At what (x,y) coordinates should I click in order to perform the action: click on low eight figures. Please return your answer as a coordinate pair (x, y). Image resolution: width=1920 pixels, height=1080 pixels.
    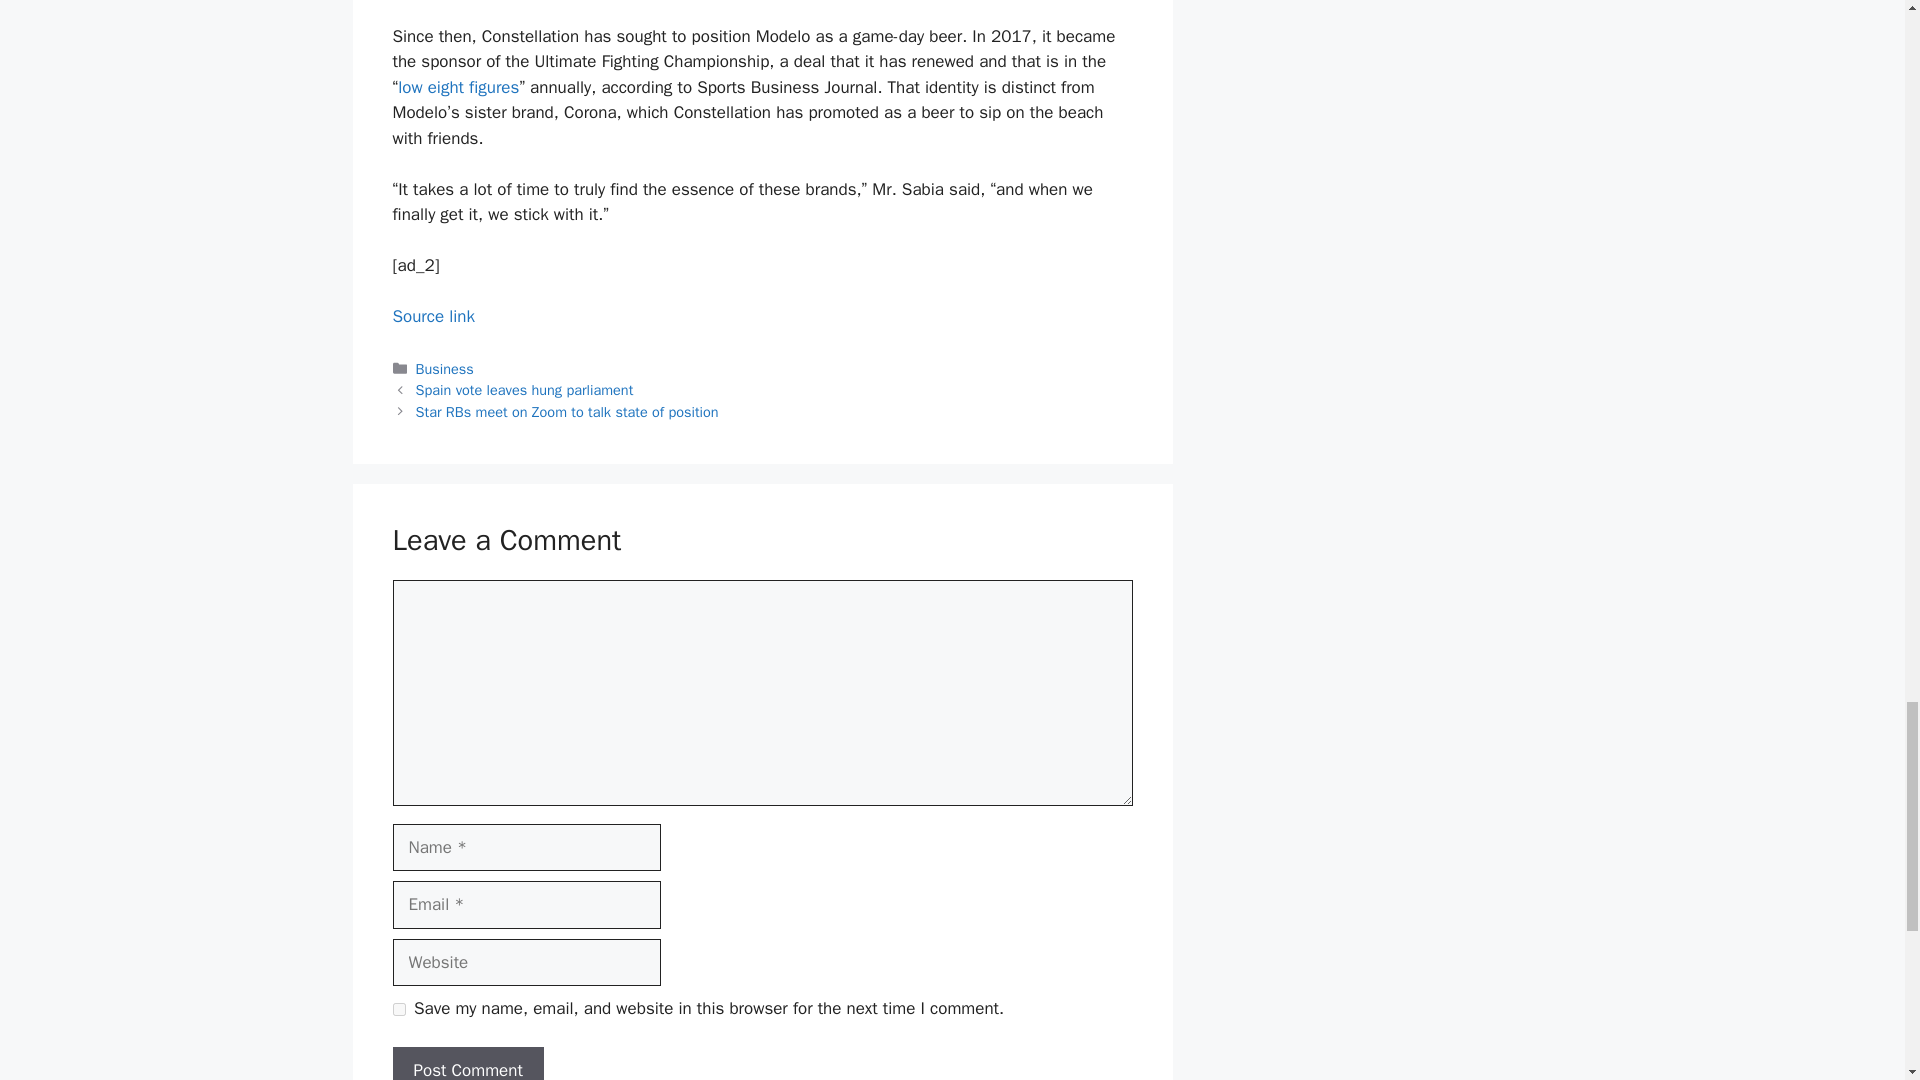
    Looking at the image, I should click on (458, 87).